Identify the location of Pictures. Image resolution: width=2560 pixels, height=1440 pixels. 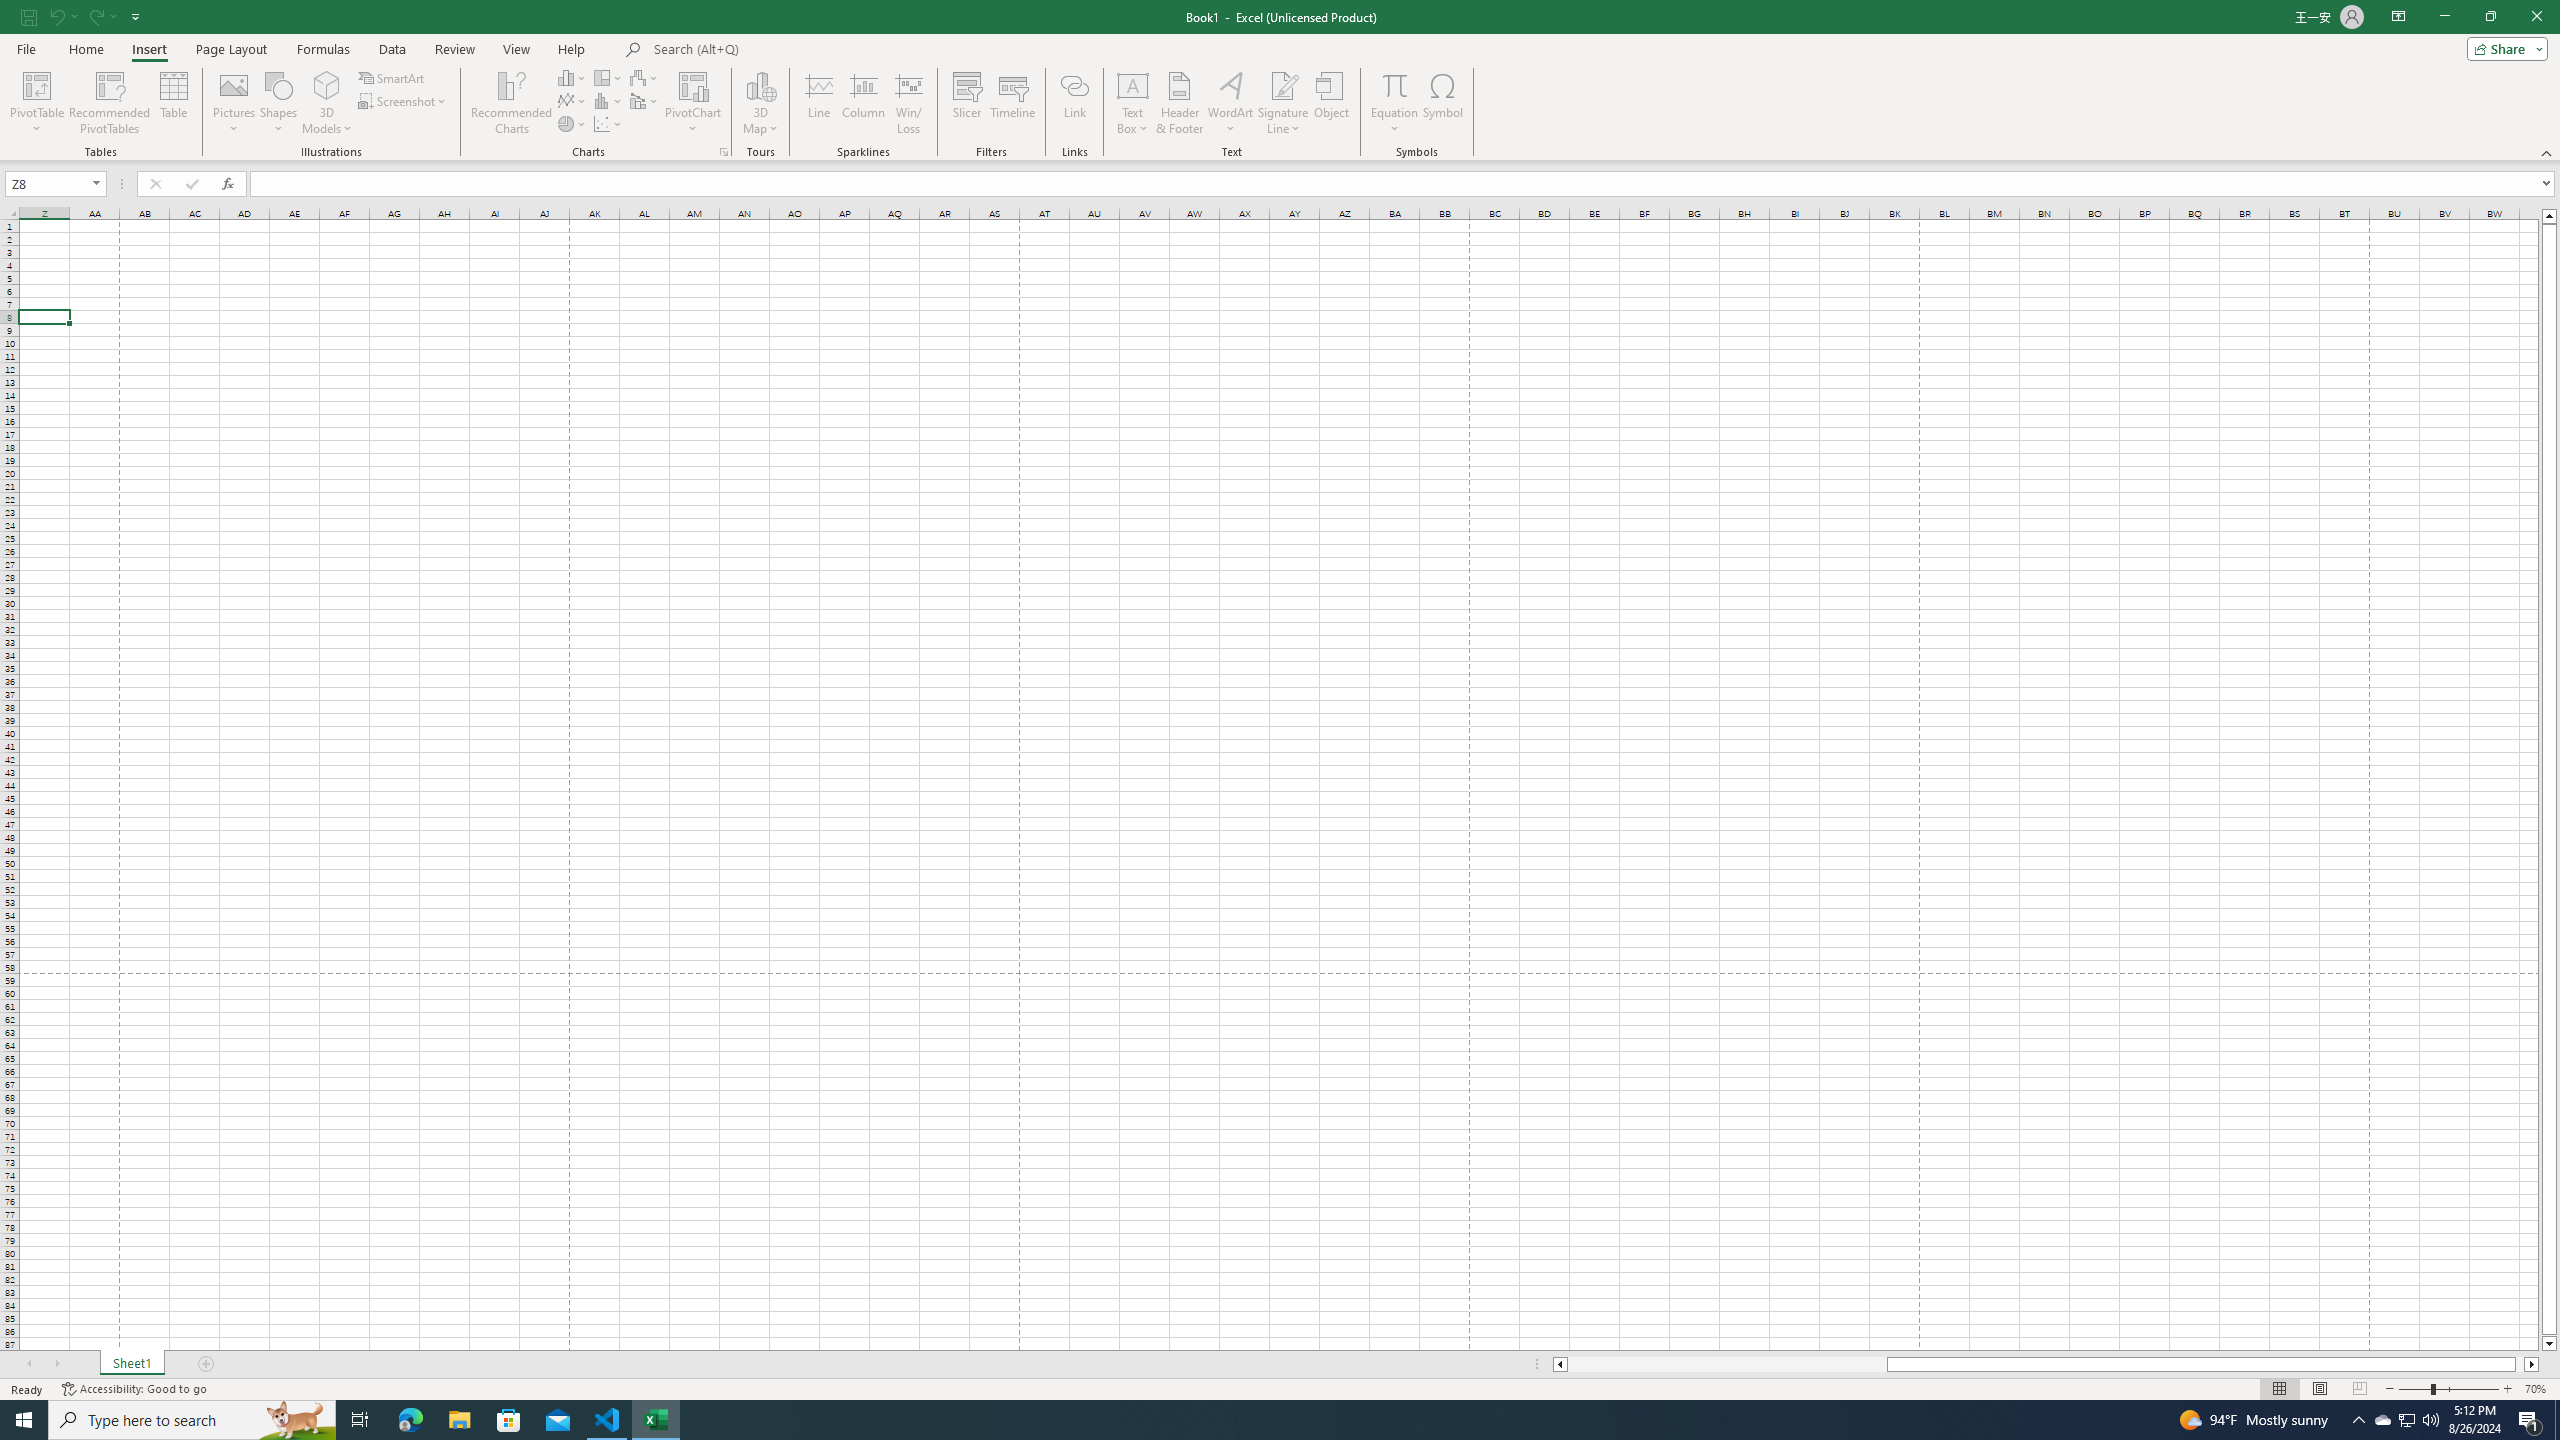
(234, 103).